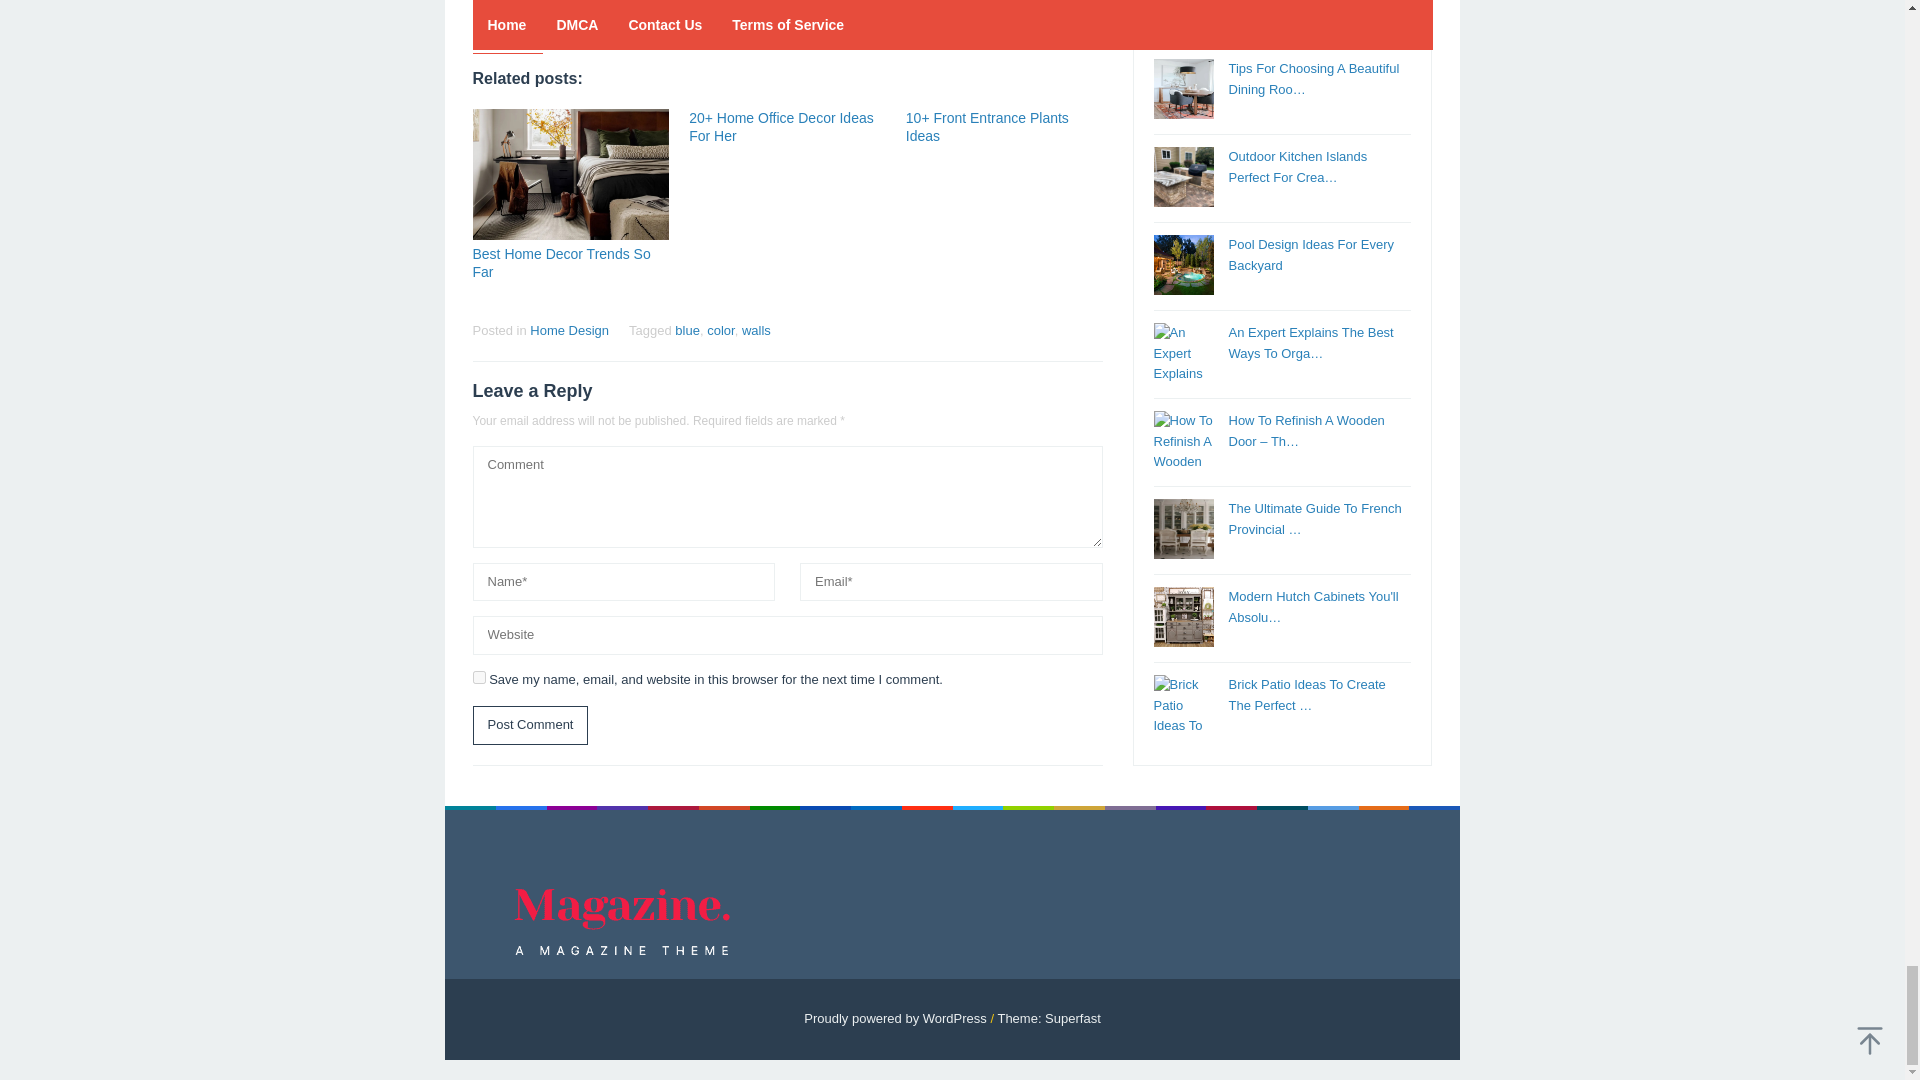  Describe the element at coordinates (556, 18) in the screenshot. I see `Pin this` at that location.